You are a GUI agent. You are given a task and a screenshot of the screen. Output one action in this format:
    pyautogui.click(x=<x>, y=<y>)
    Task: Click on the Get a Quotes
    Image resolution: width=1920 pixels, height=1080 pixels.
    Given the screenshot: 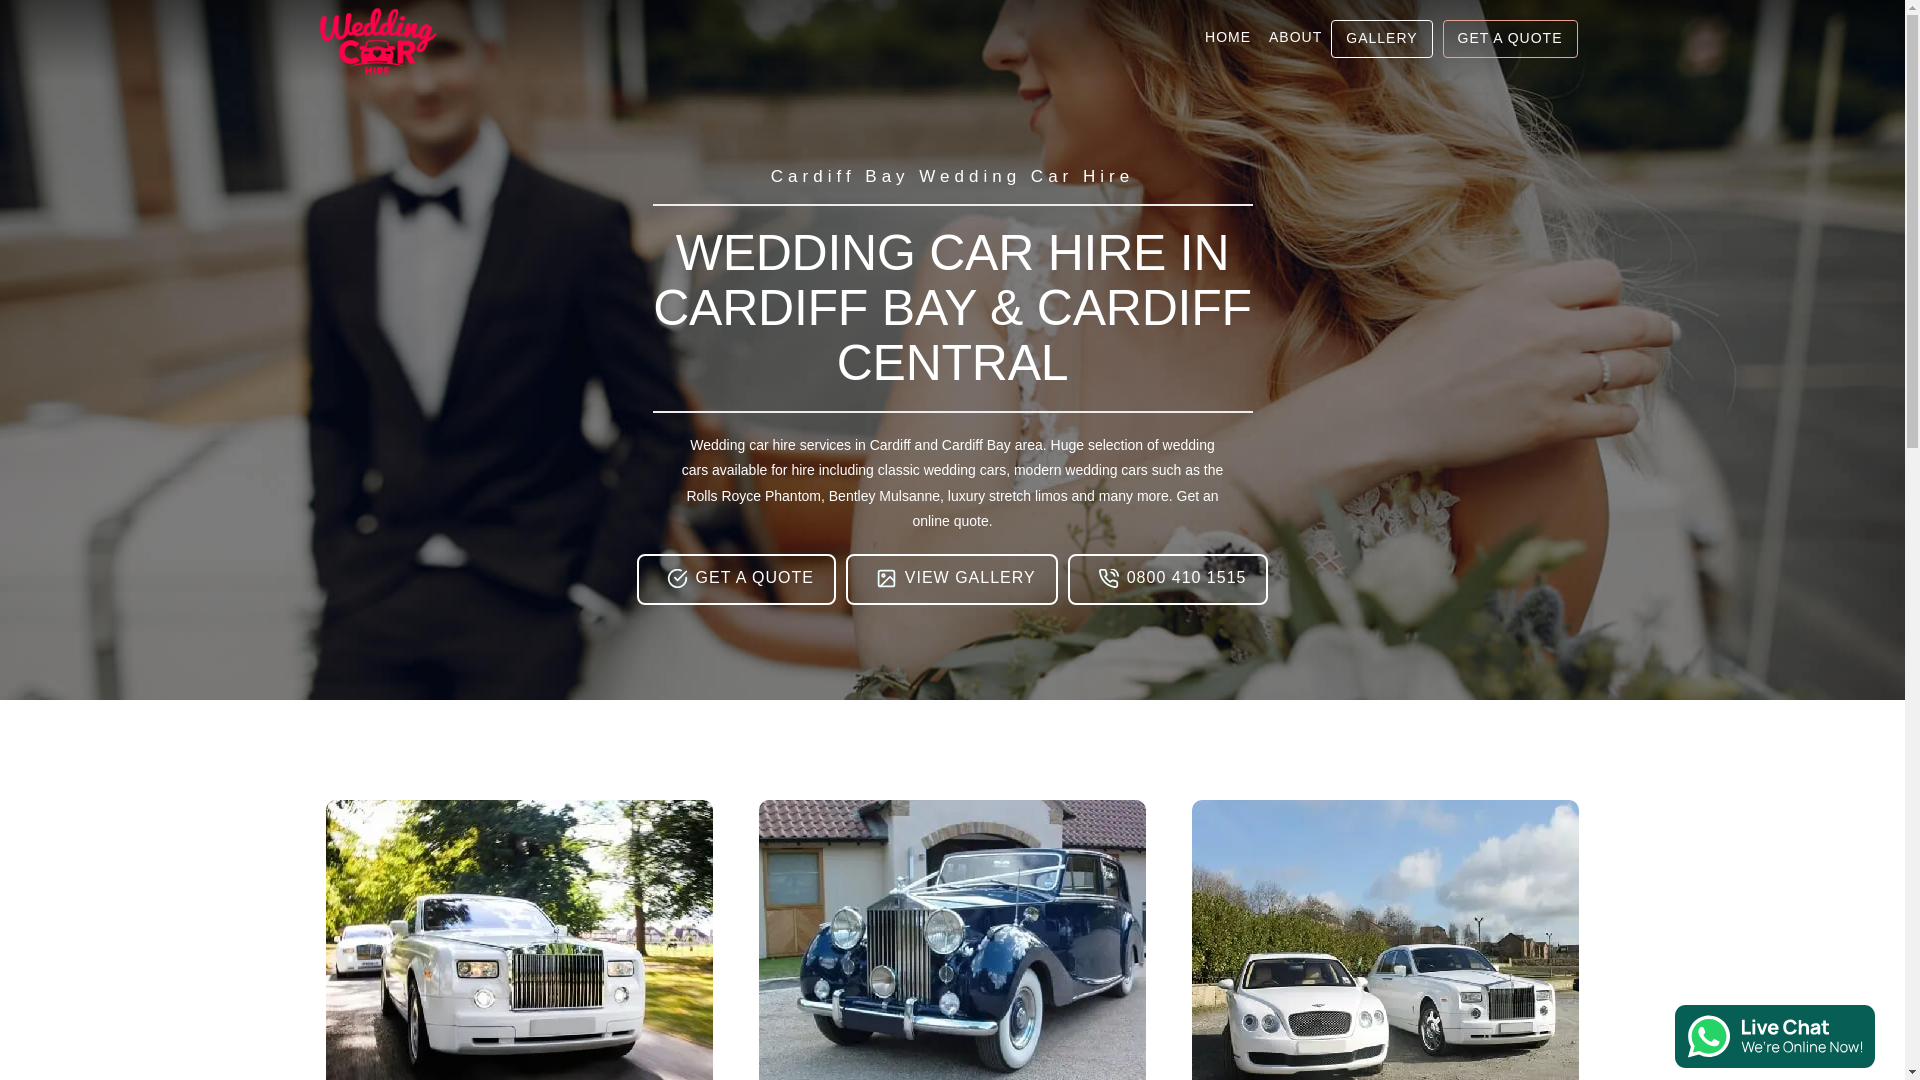 What is the action you would take?
    pyautogui.click(x=736, y=579)
    